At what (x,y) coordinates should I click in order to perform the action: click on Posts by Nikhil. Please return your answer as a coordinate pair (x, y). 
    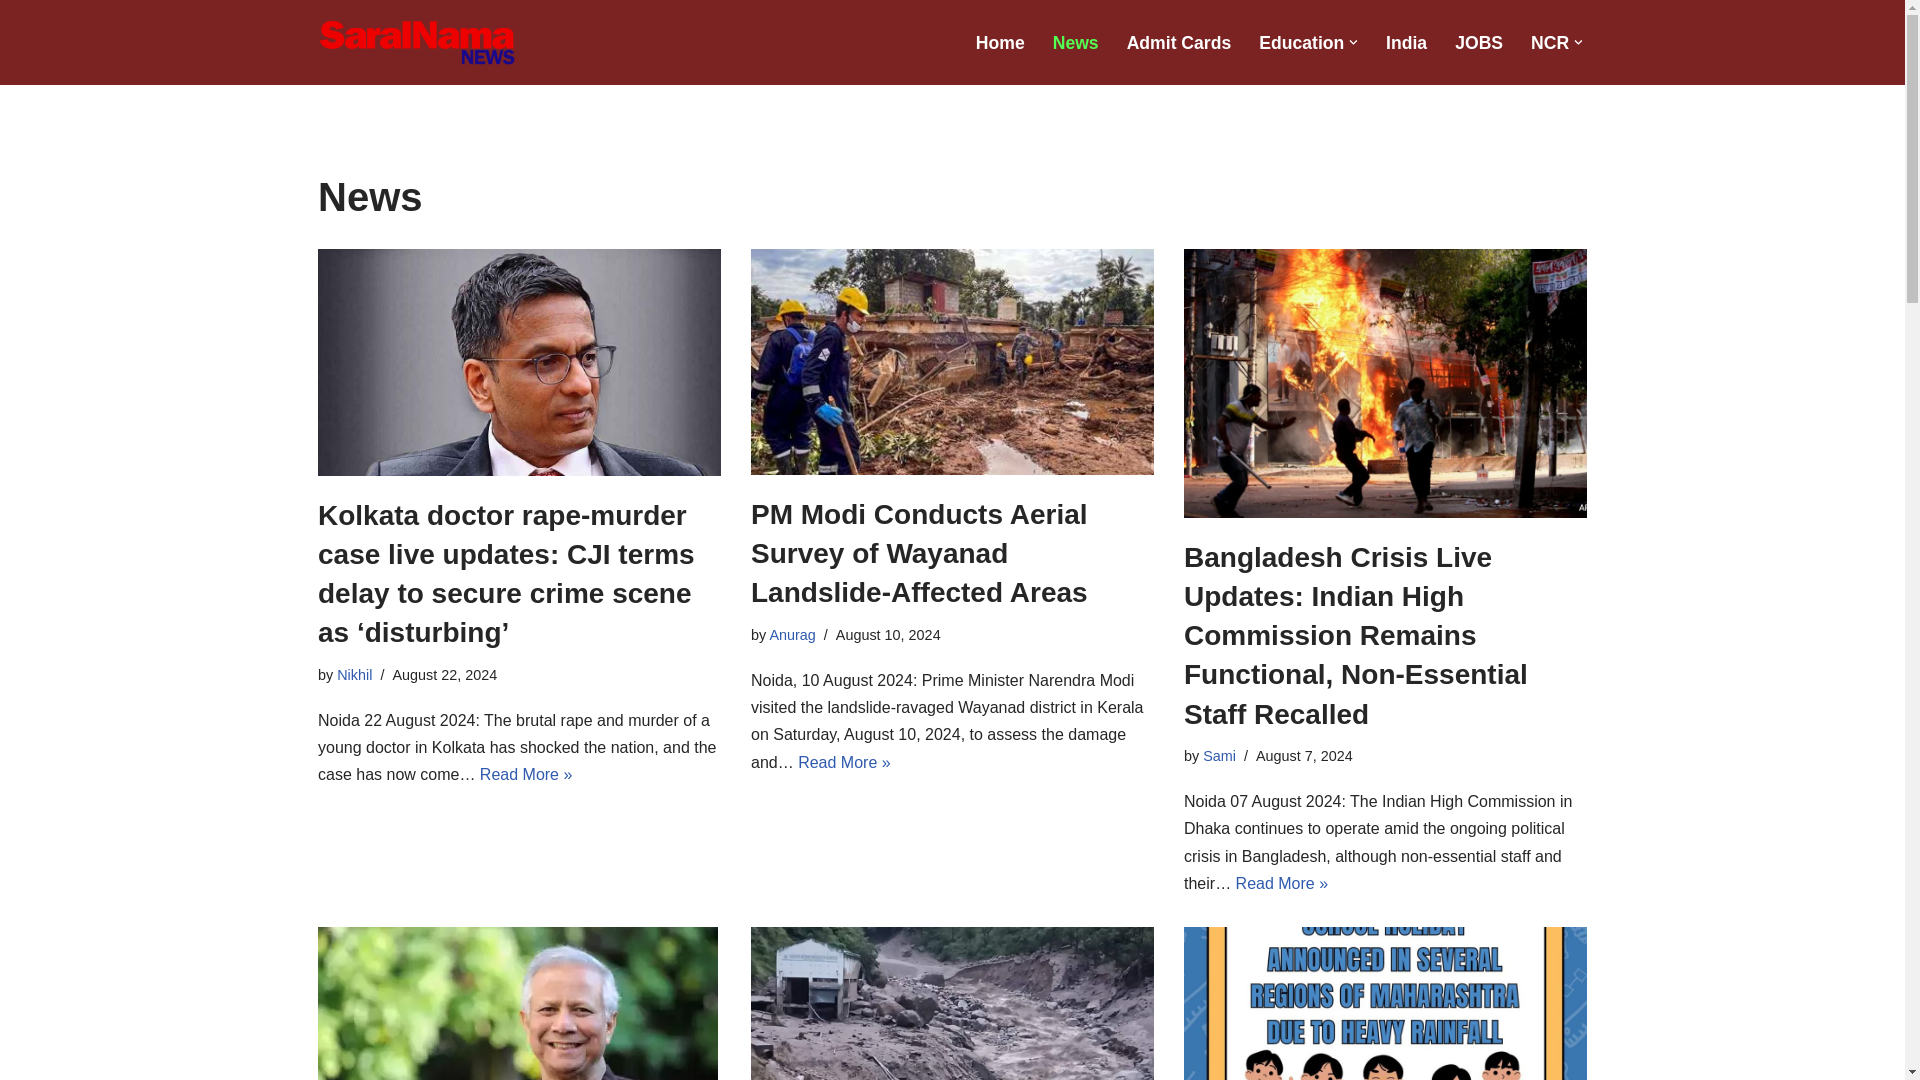
    Looking at the image, I should click on (354, 674).